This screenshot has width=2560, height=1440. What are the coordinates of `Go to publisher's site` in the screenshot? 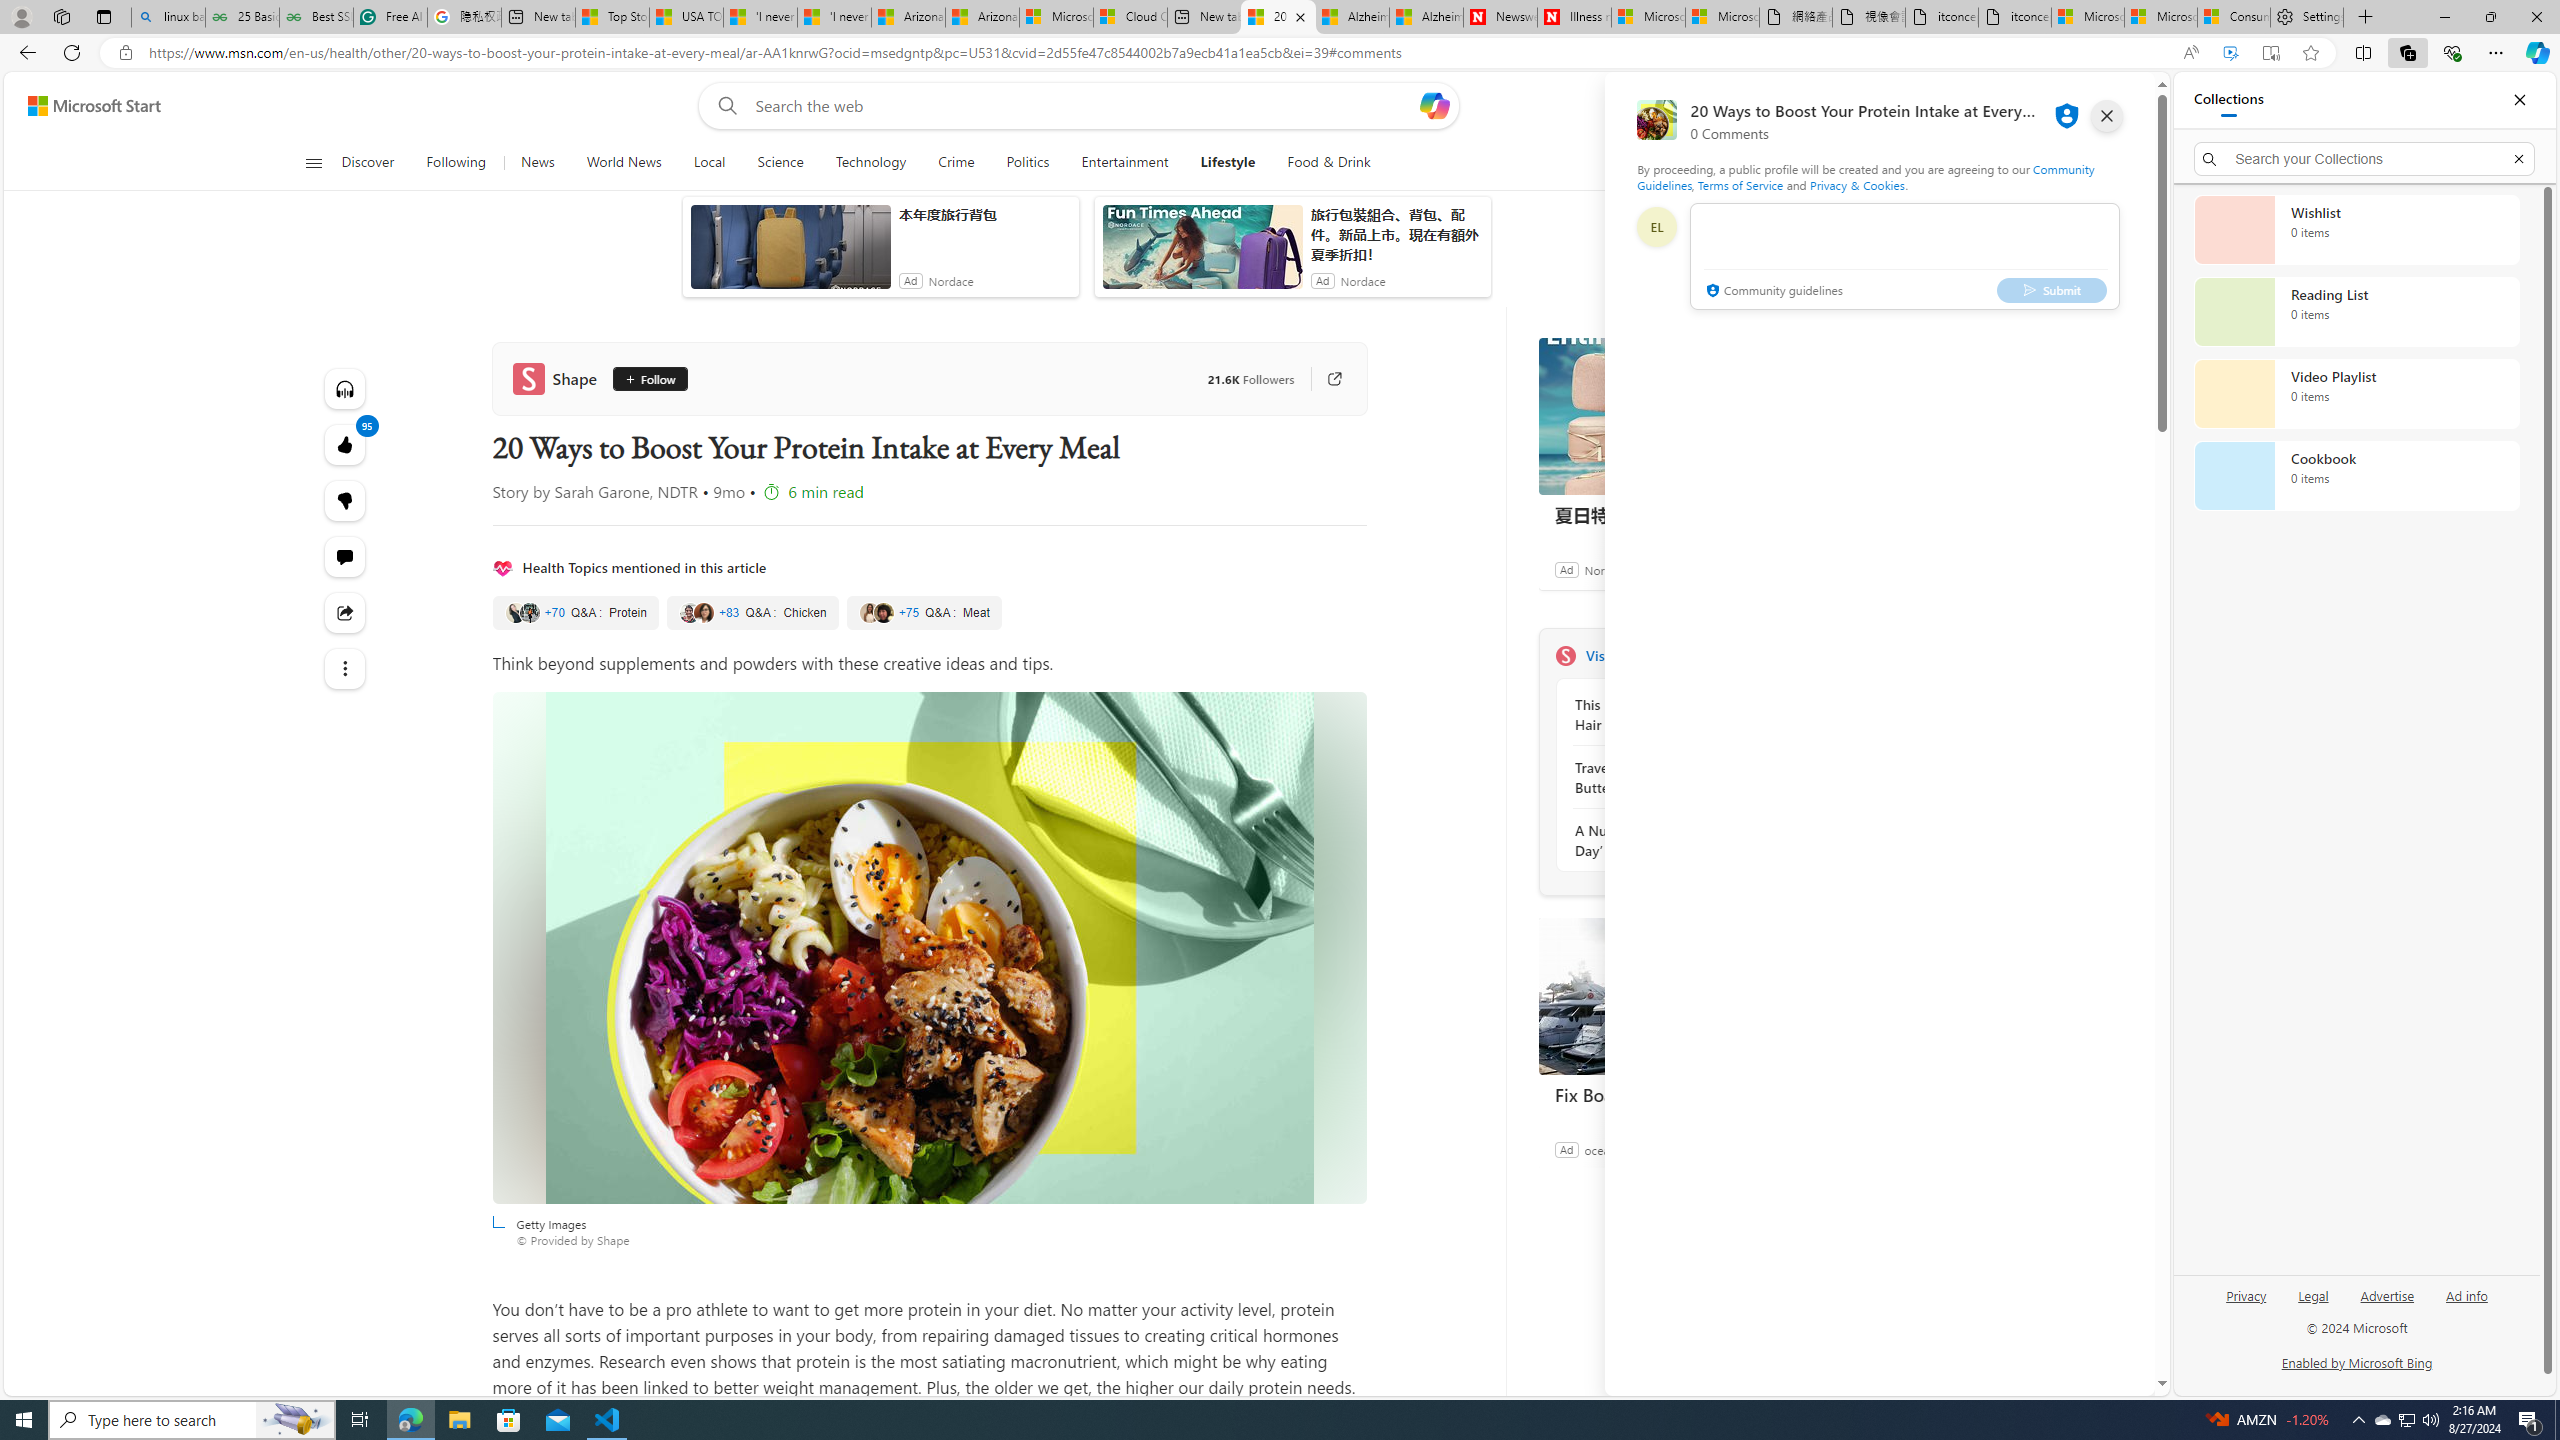 It's located at (1323, 379).